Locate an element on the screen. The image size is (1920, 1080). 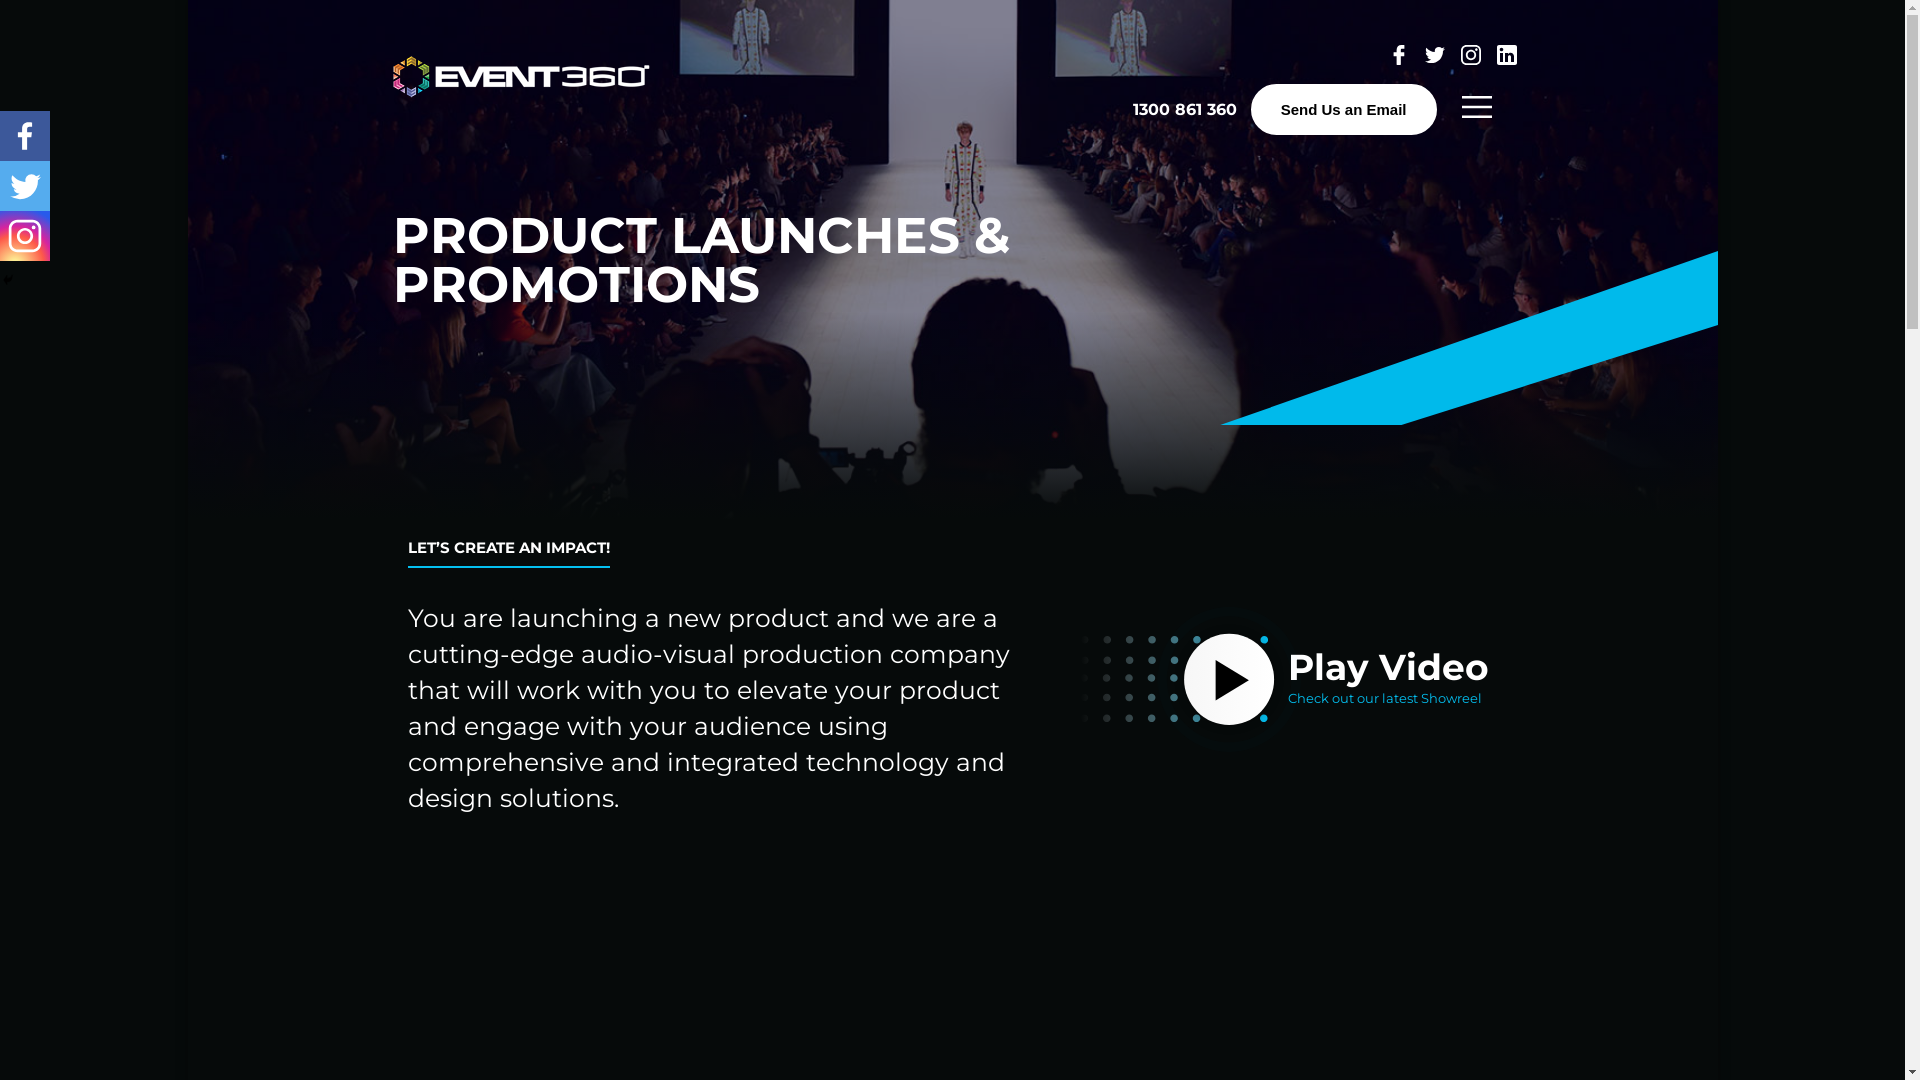
Facebook is located at coordinates (25, 136).